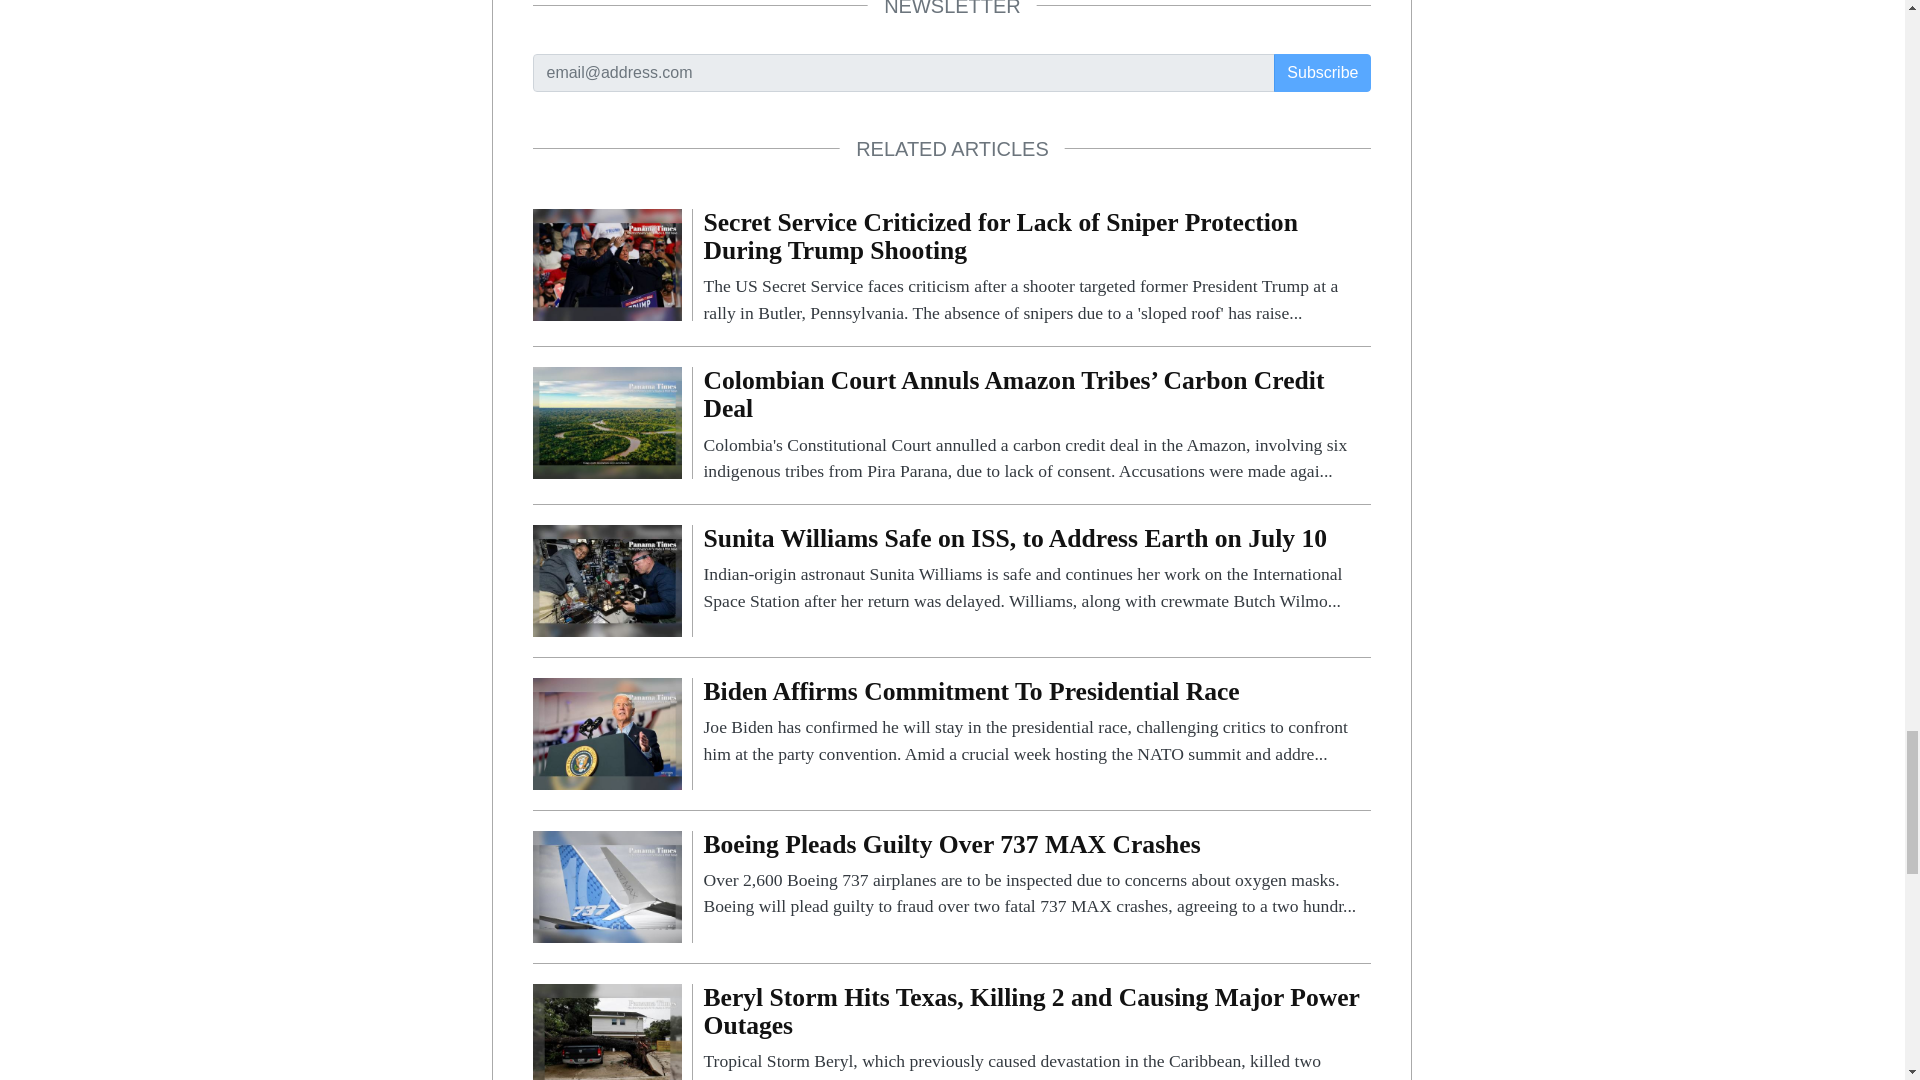 The height and width of the screenshot is (1080, 1920). What do you see at coordinates (1036, 722) in the screenshot?
I see `Biden Affirms Commitment To Presidential Race` at bounding box center [1036, 722].